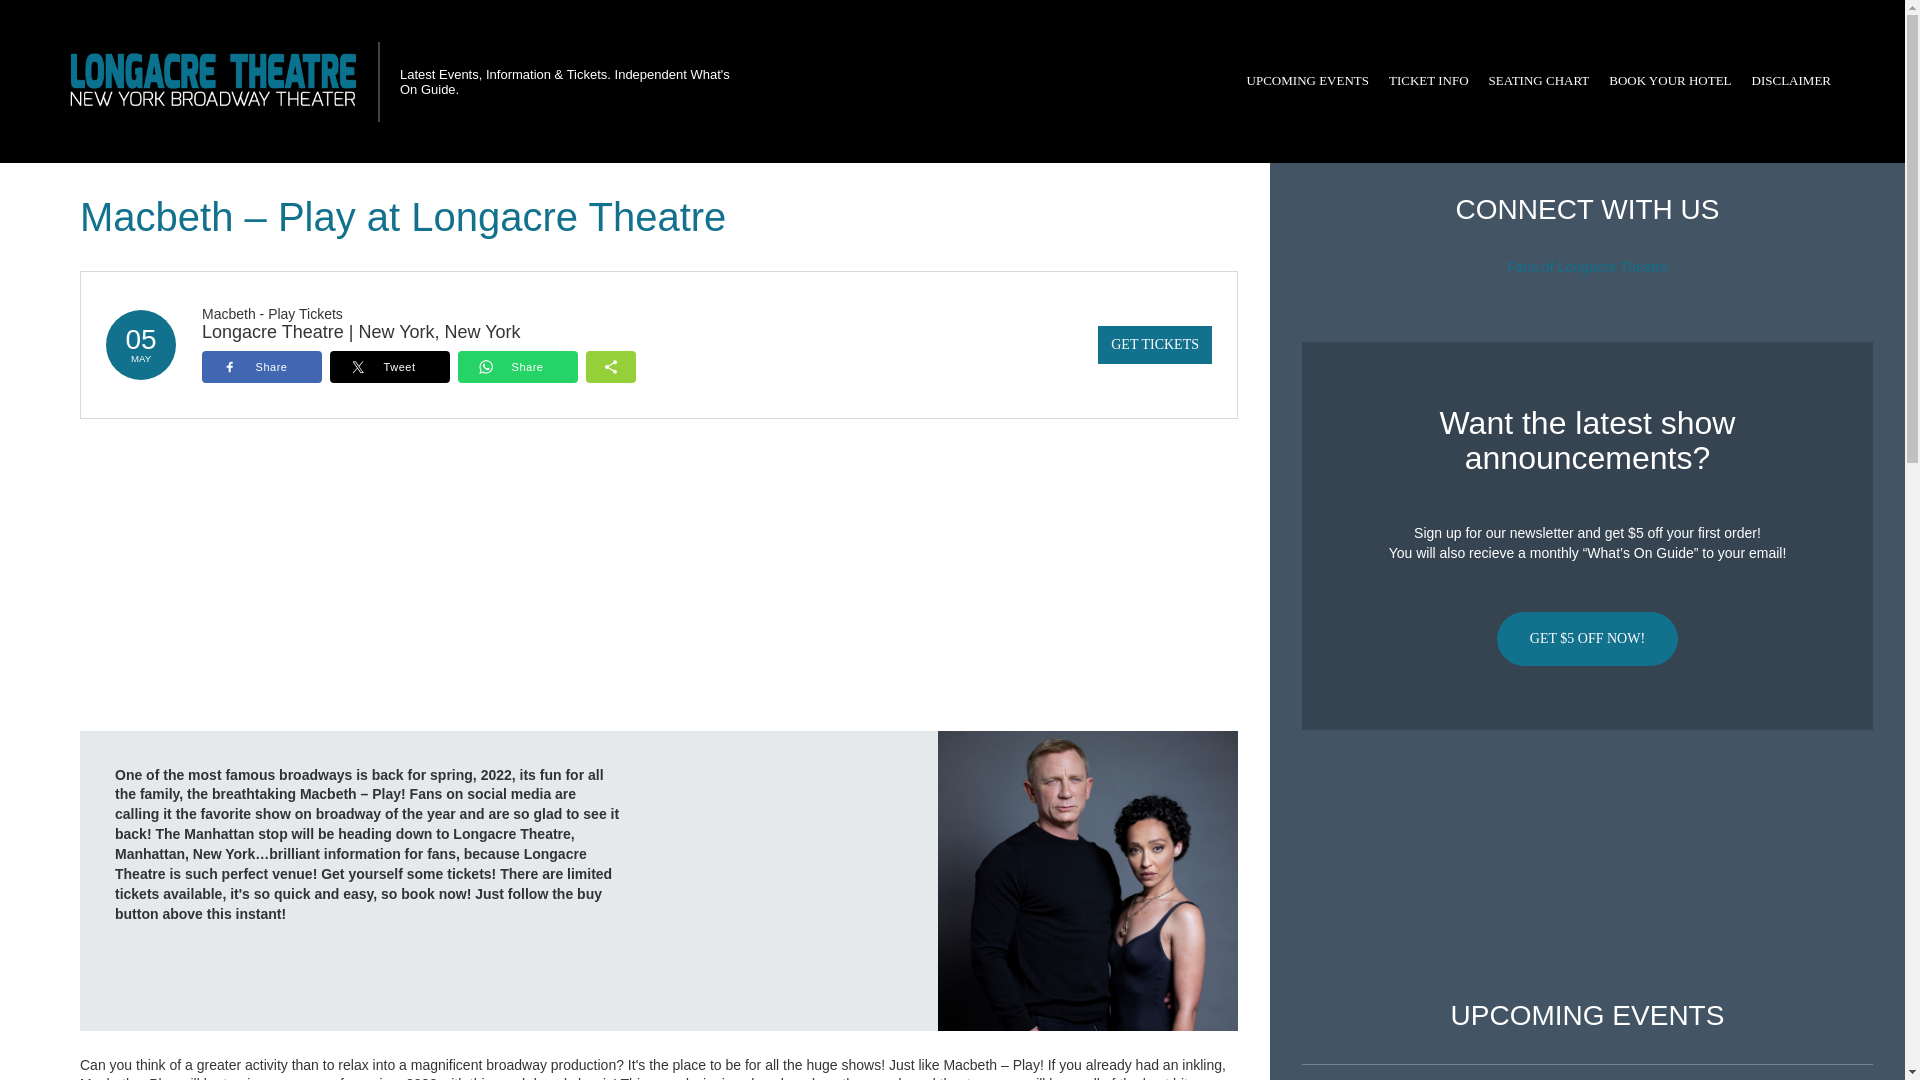  I want to click on Fans of Longacre Theatre, so click(1588, 267).